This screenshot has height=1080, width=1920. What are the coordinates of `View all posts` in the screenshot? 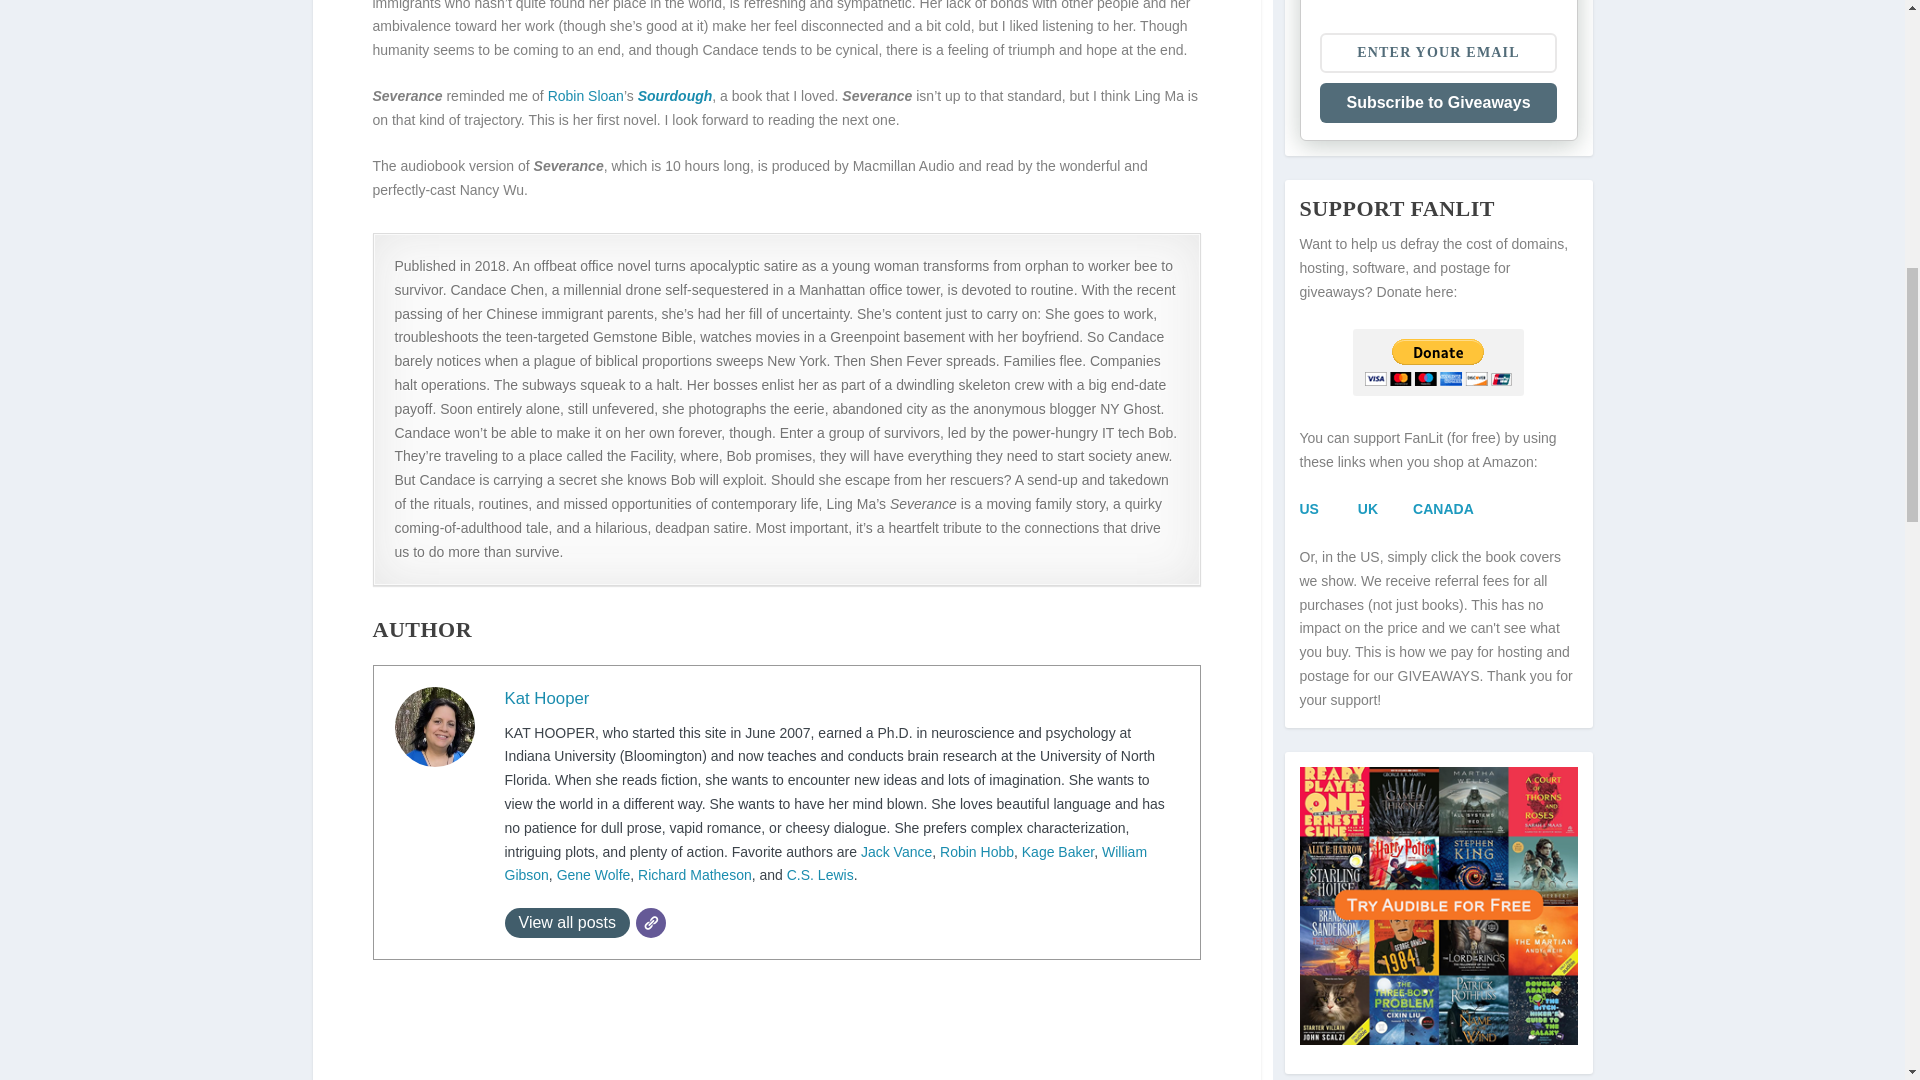 It's located at (566, 923).